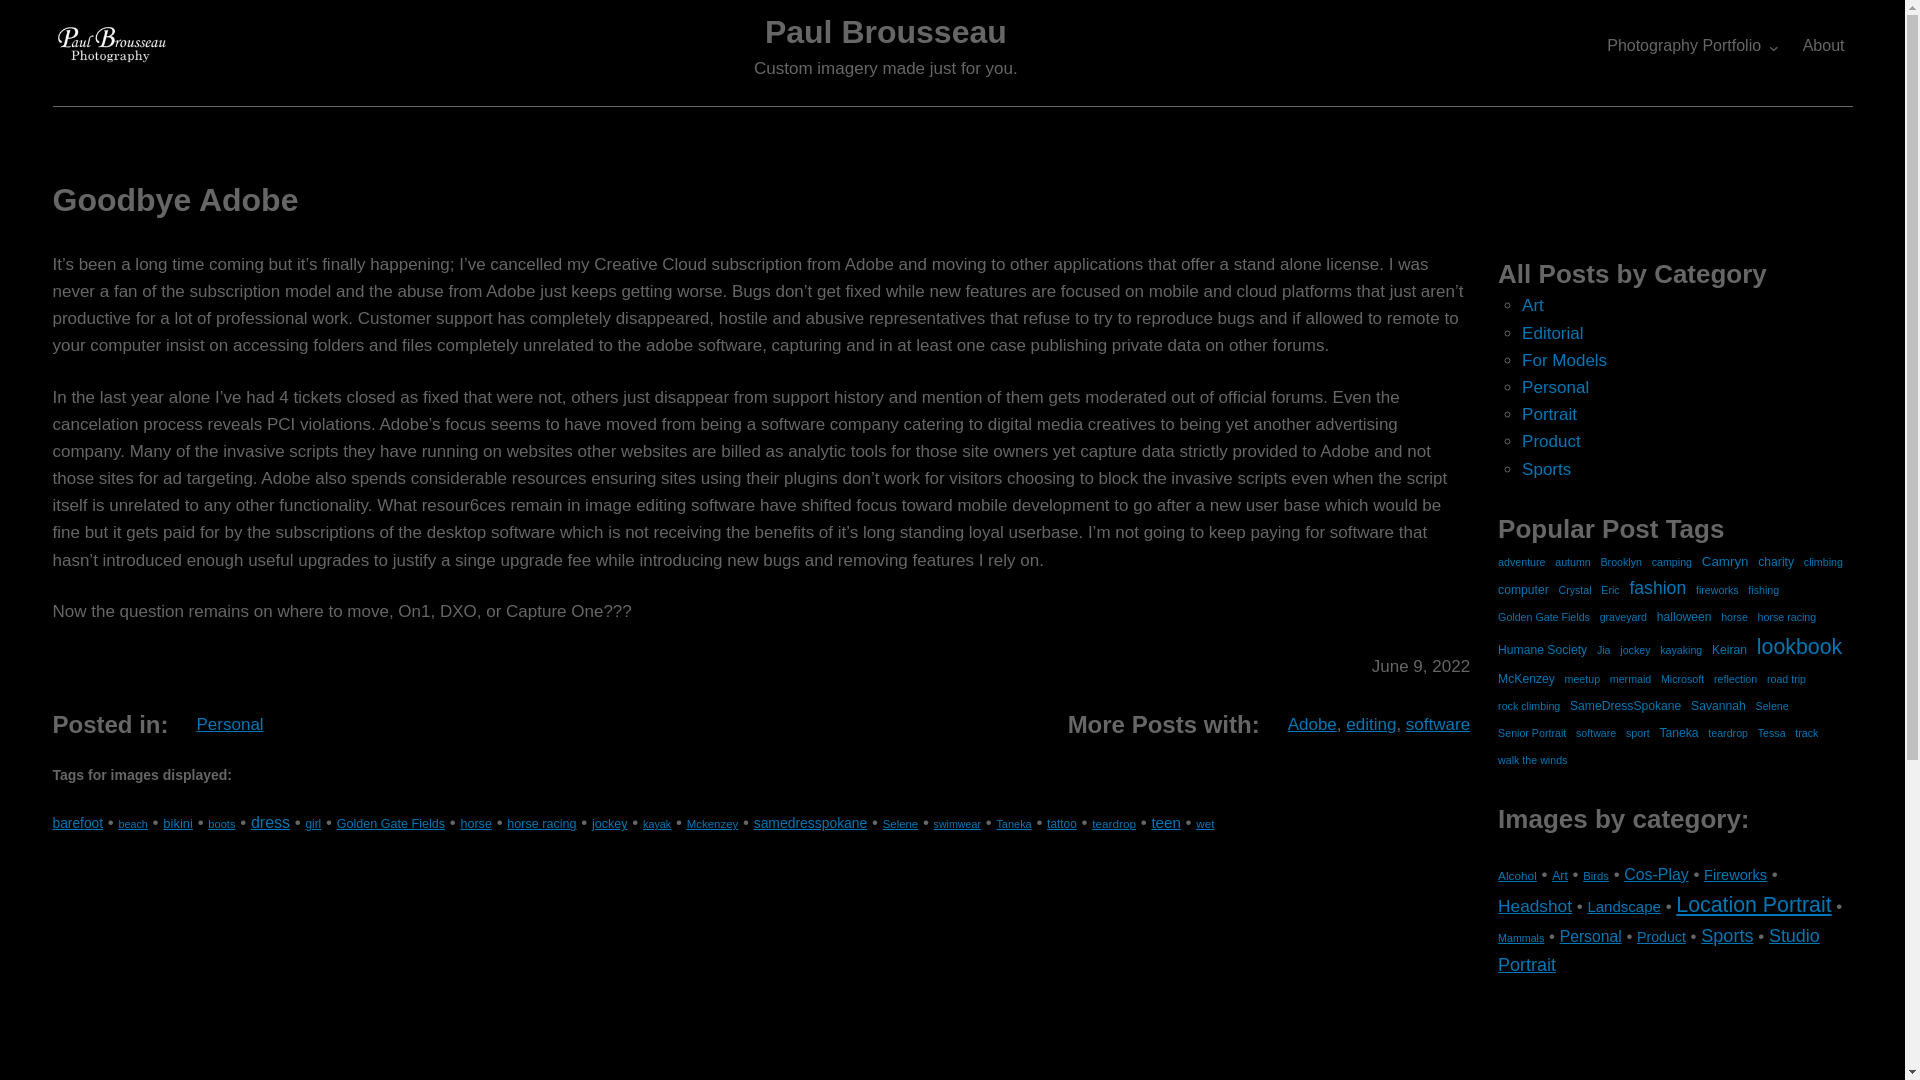 Image resolution: width=1920 pixels, height=1080 pixels. I want to click on jockey, so click(609, 823).